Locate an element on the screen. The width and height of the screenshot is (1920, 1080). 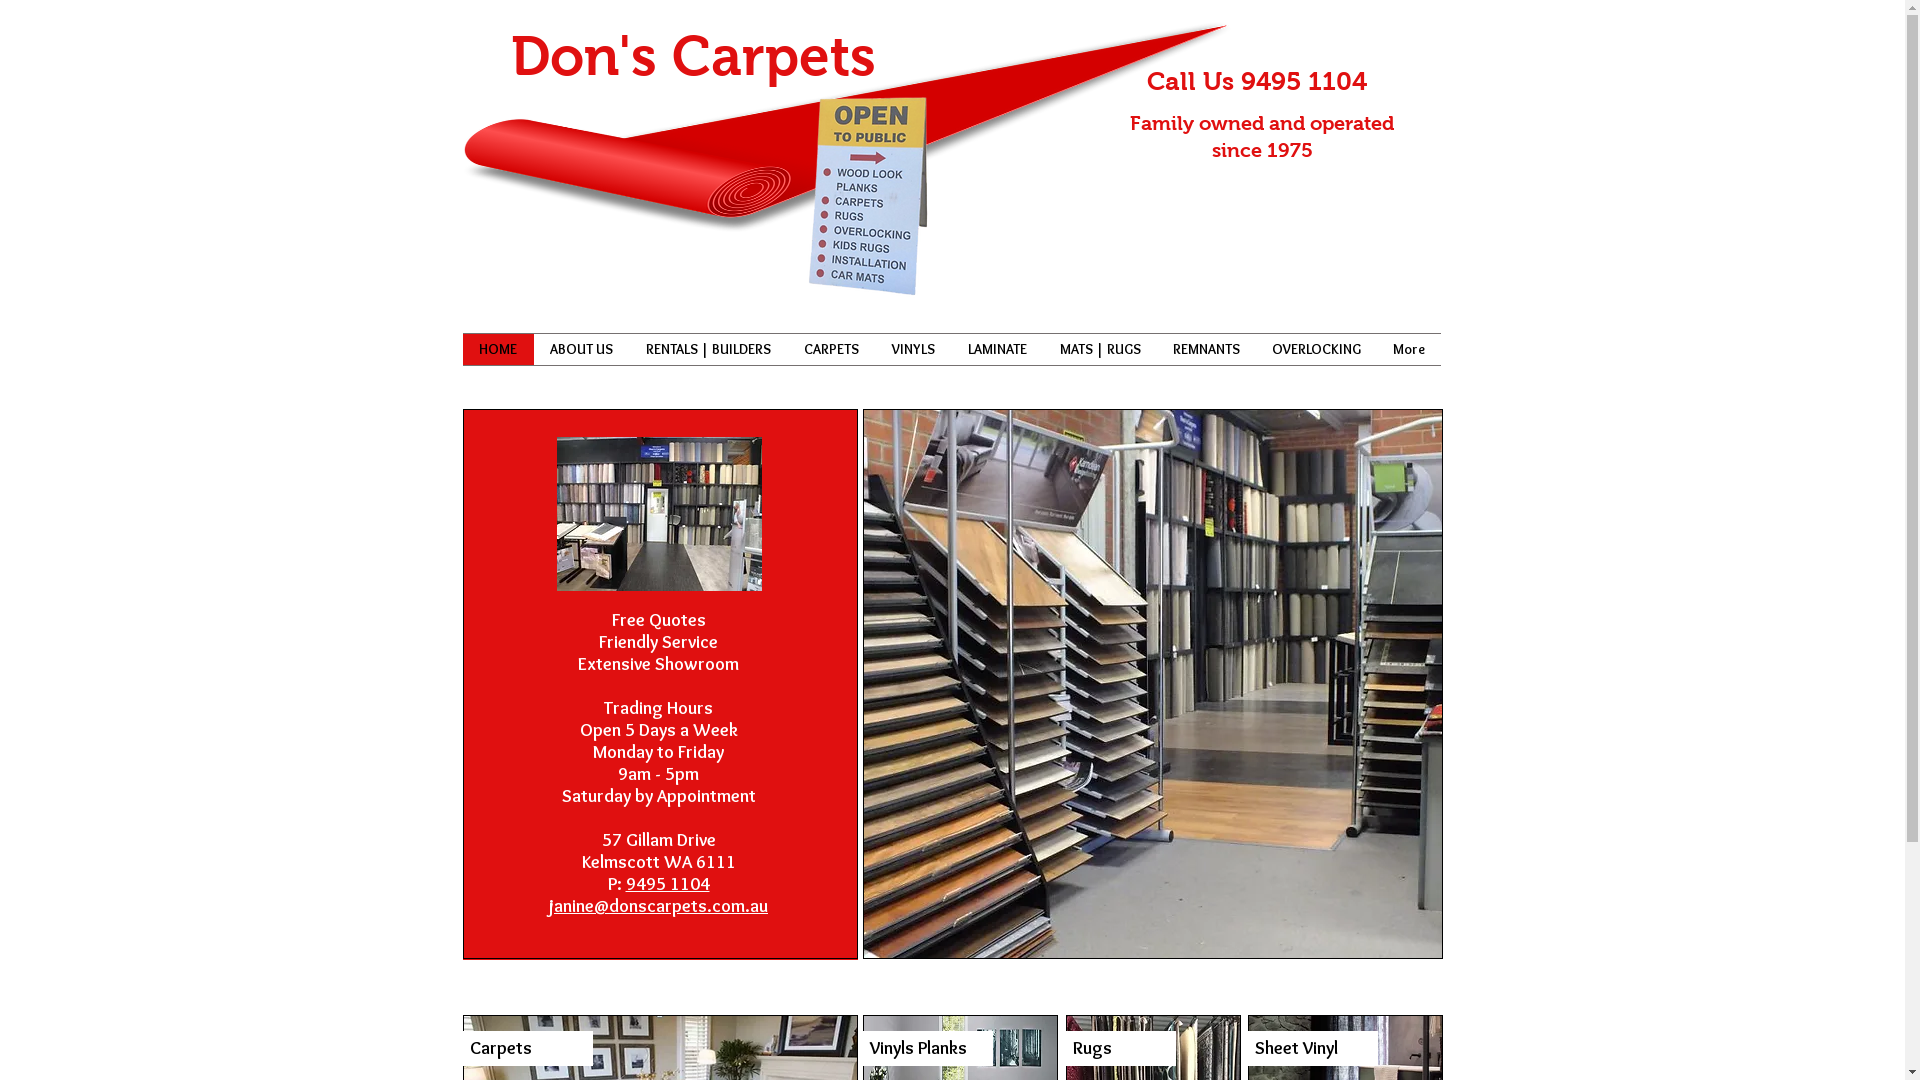
OVERLOCKING is located at coordinates (1316, 350).